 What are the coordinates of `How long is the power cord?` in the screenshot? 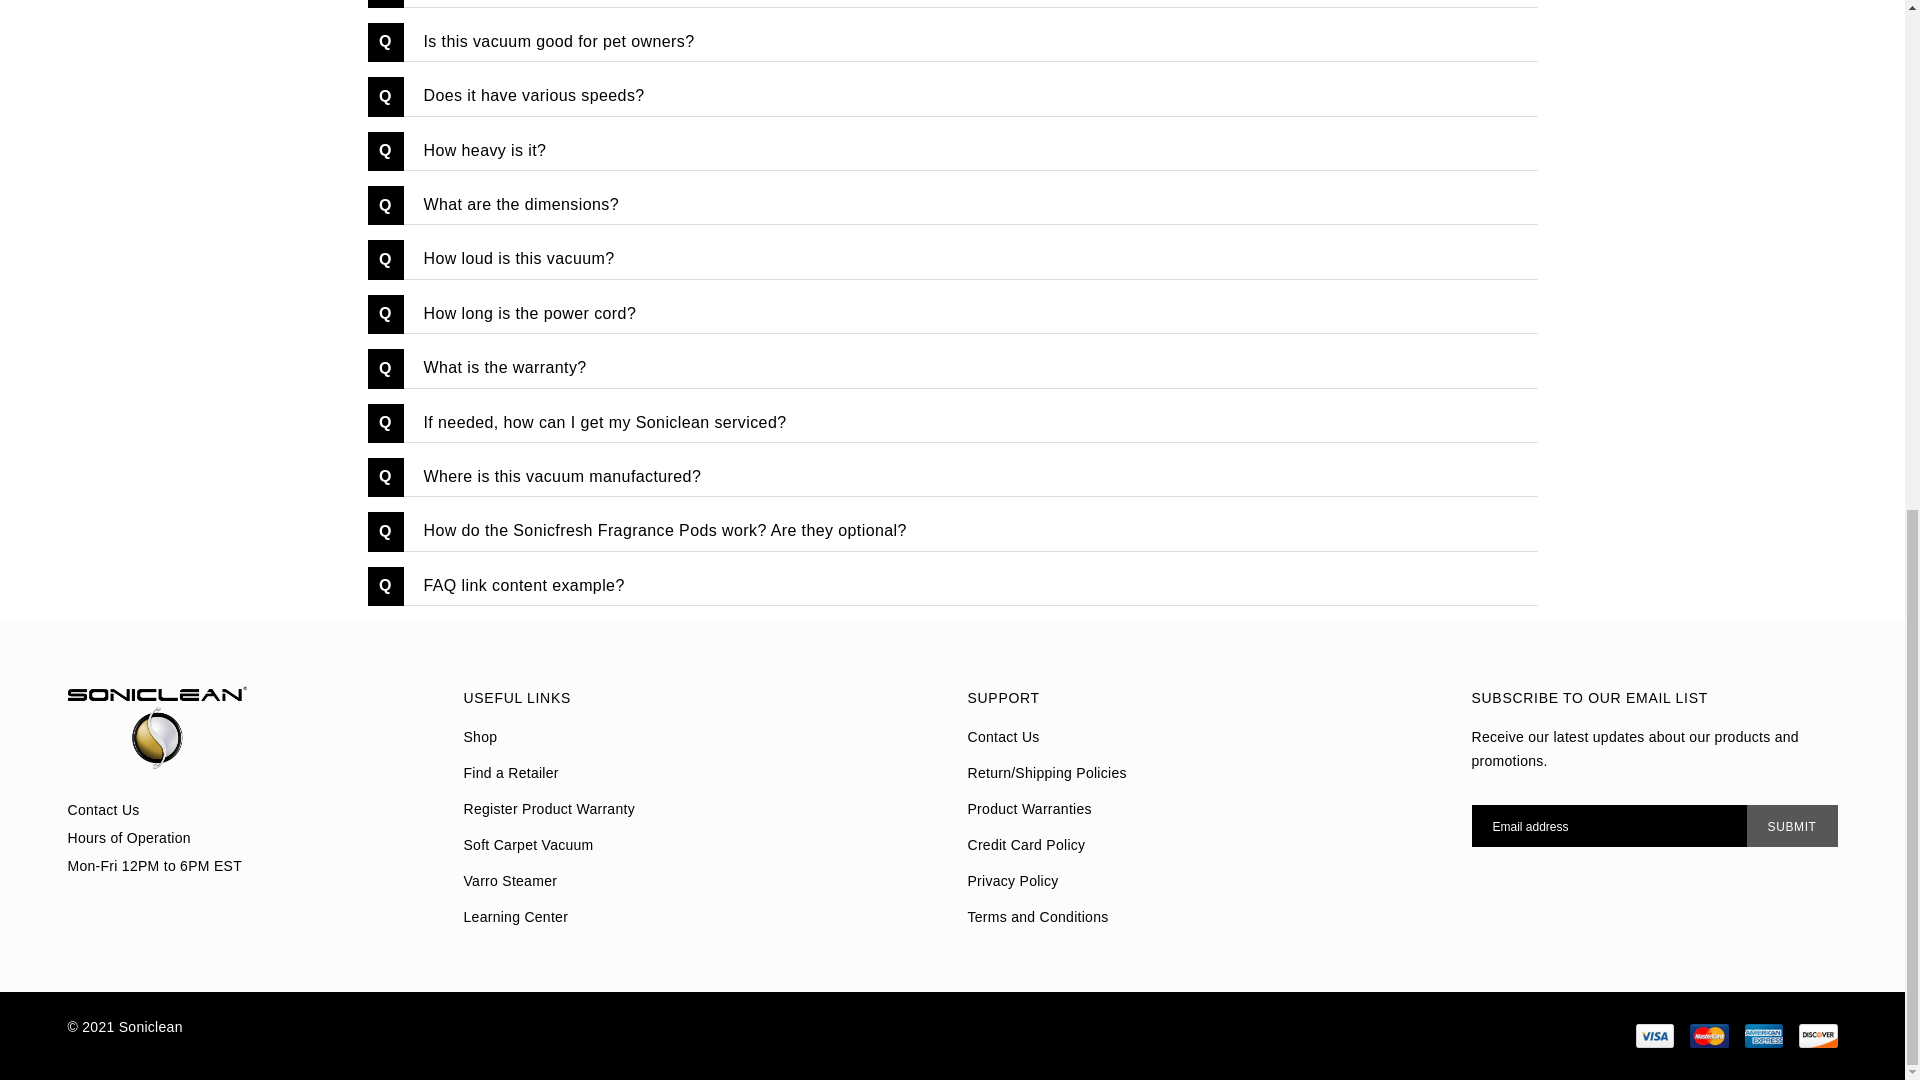 It's located at (970, 314).